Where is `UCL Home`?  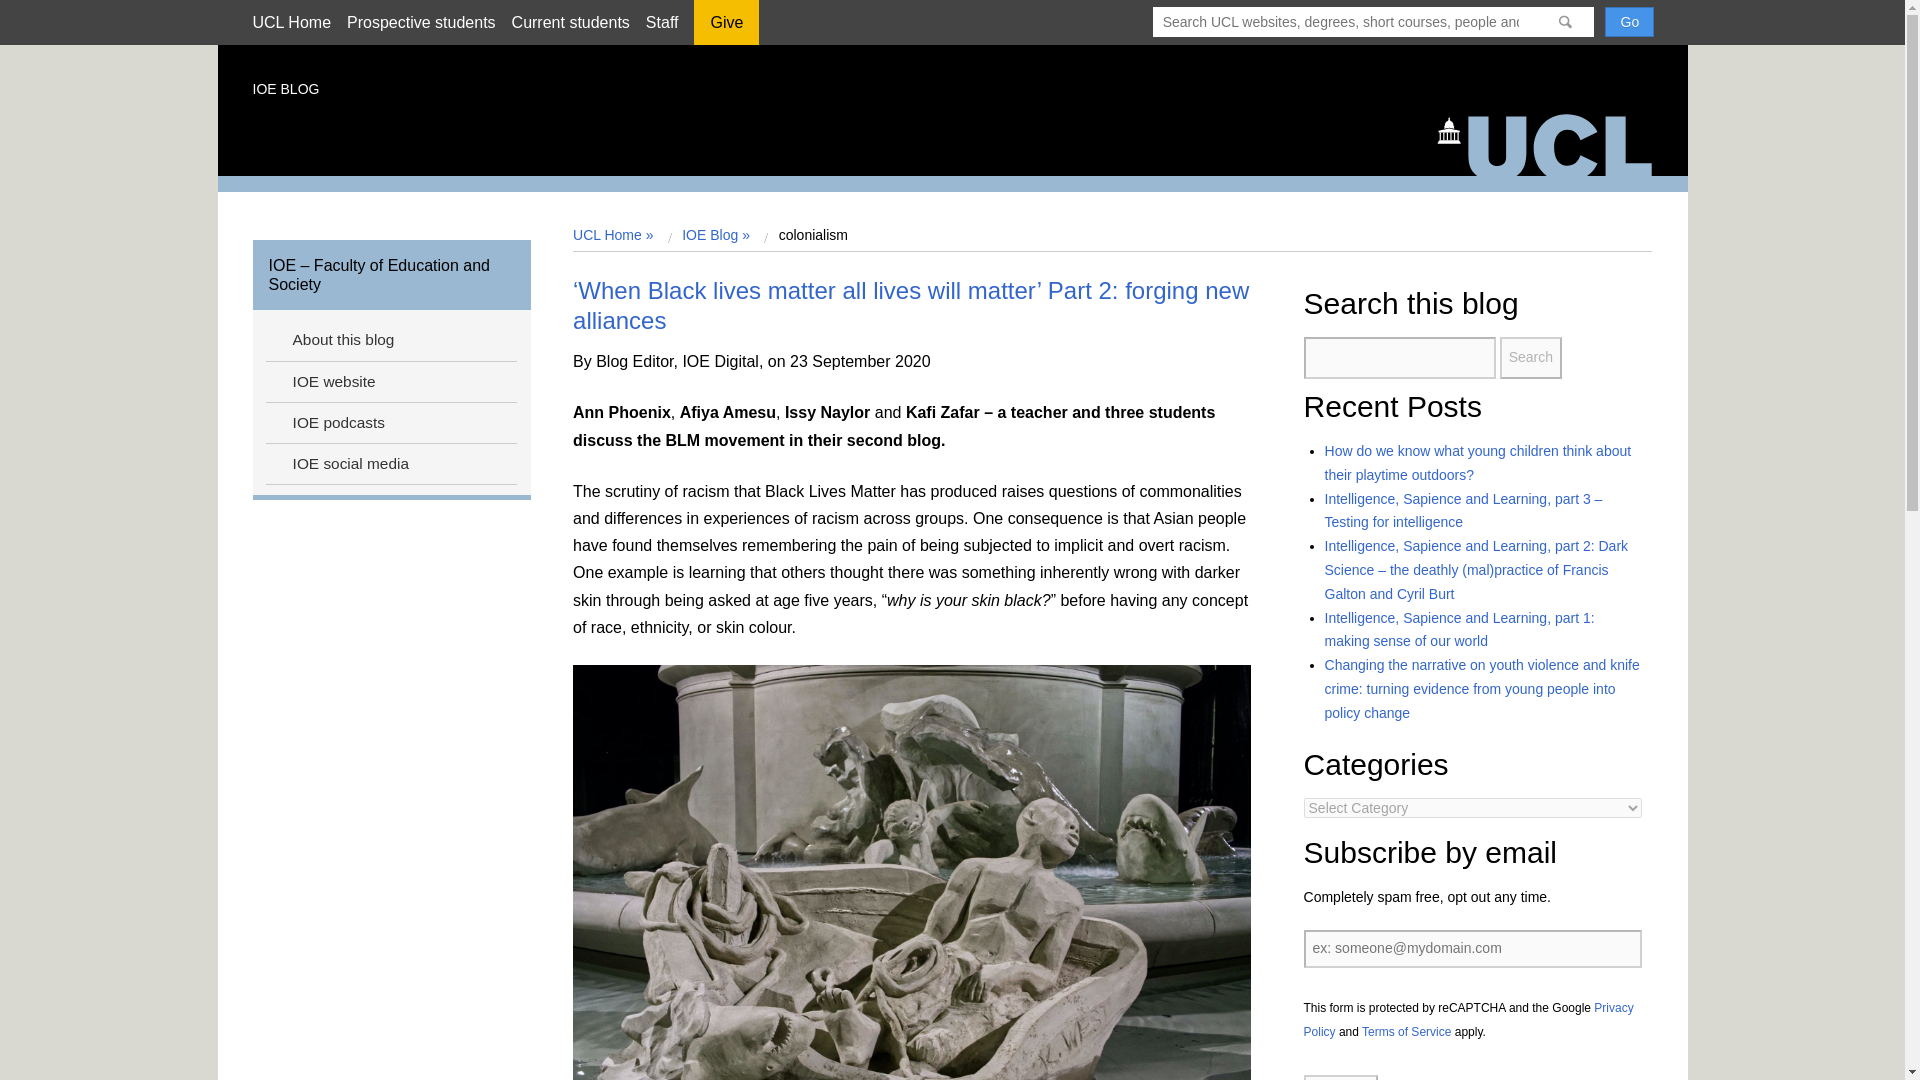 UCL Home is located at coordinates (290, 22).